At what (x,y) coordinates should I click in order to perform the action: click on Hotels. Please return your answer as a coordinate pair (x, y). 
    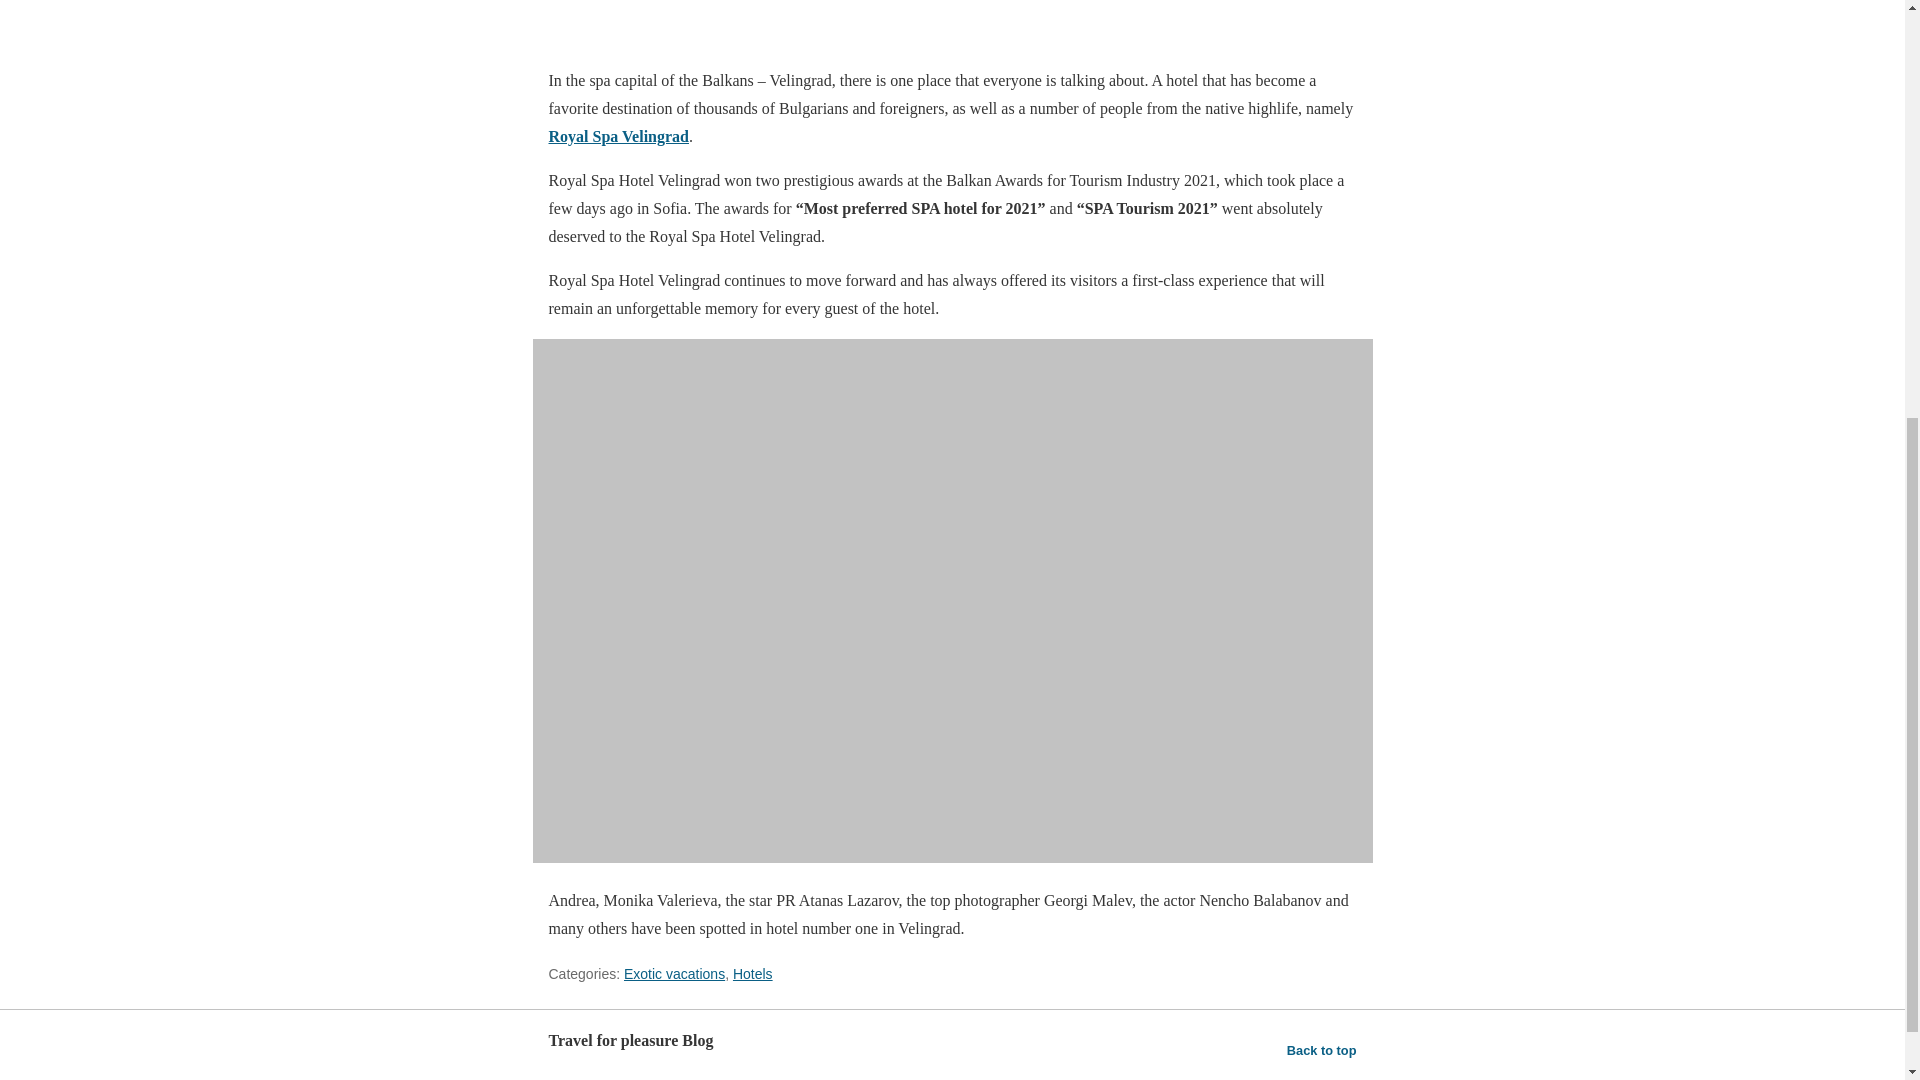
    Looking at the image, I should click on (753, 973).